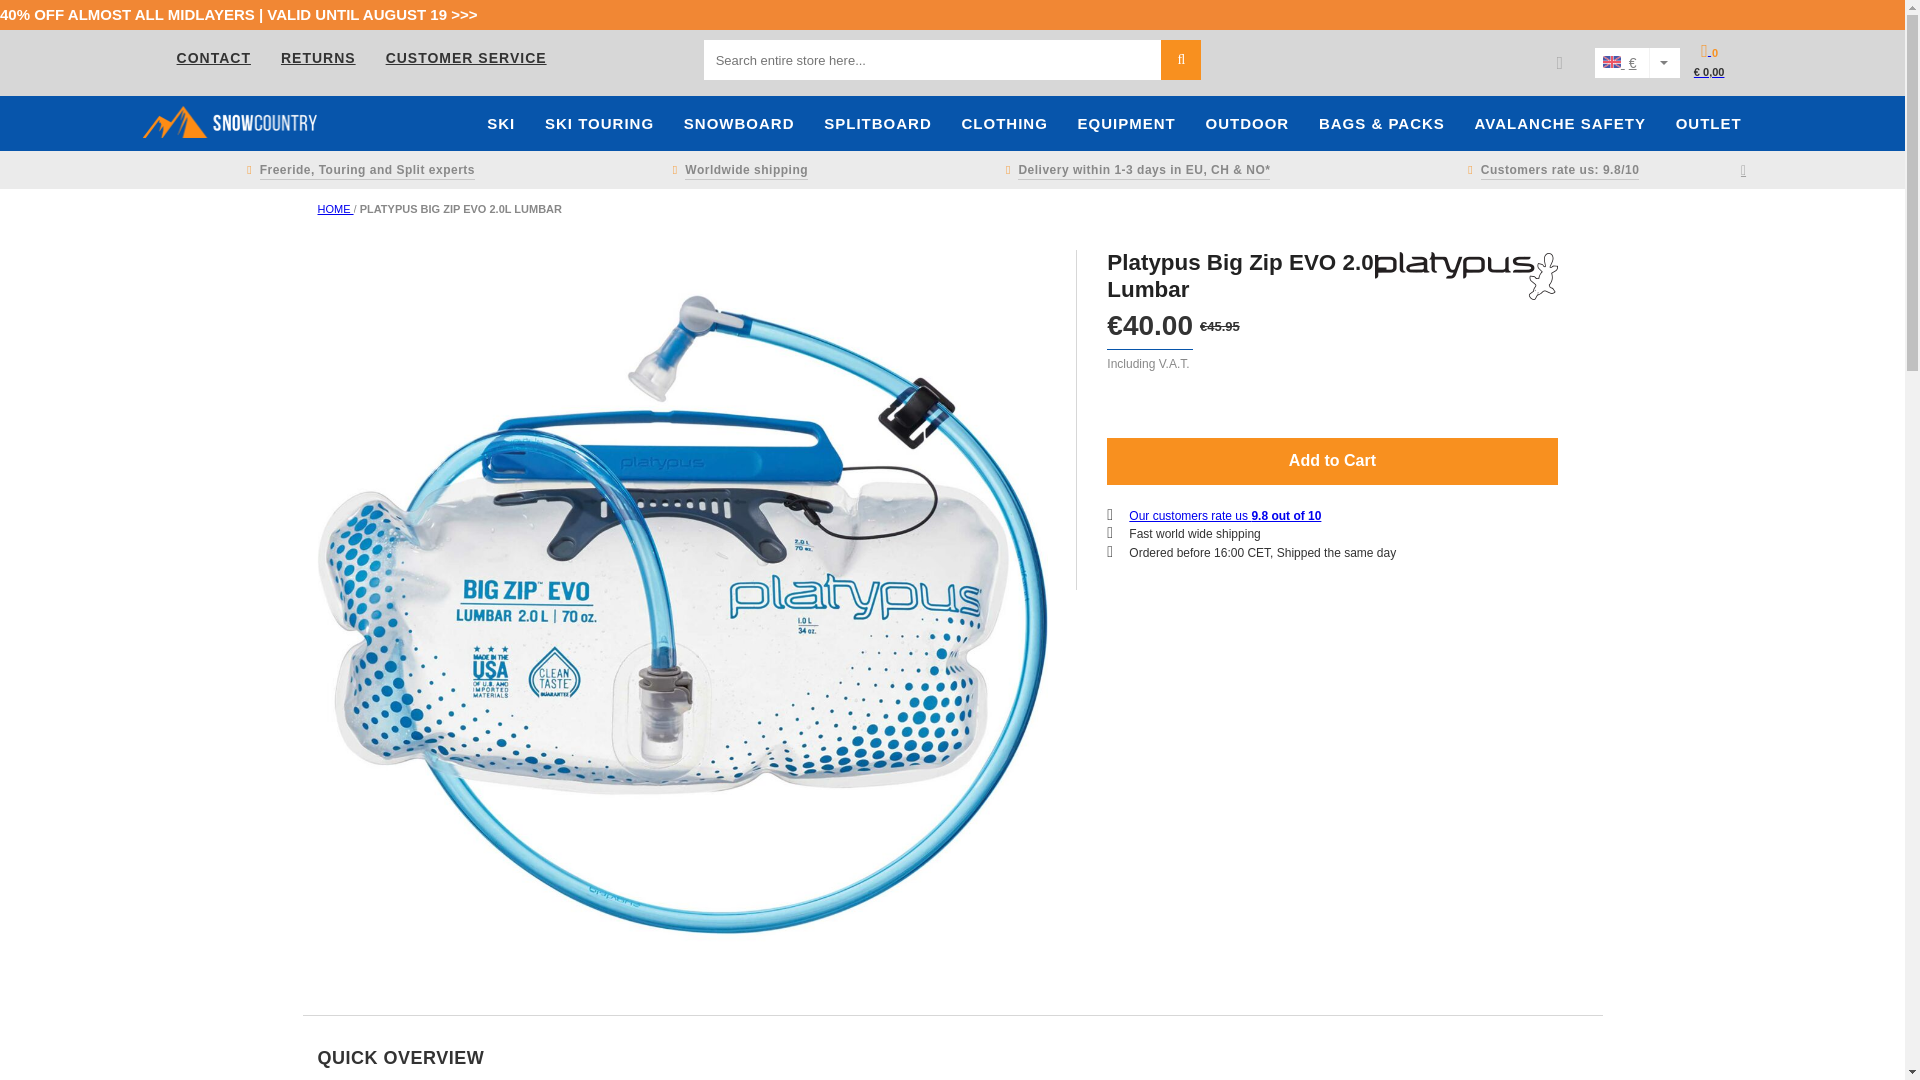  What do you see at coordinates (318, 57) in the screenshot?
I see `RETURNS` at bounding box center [318, 57].